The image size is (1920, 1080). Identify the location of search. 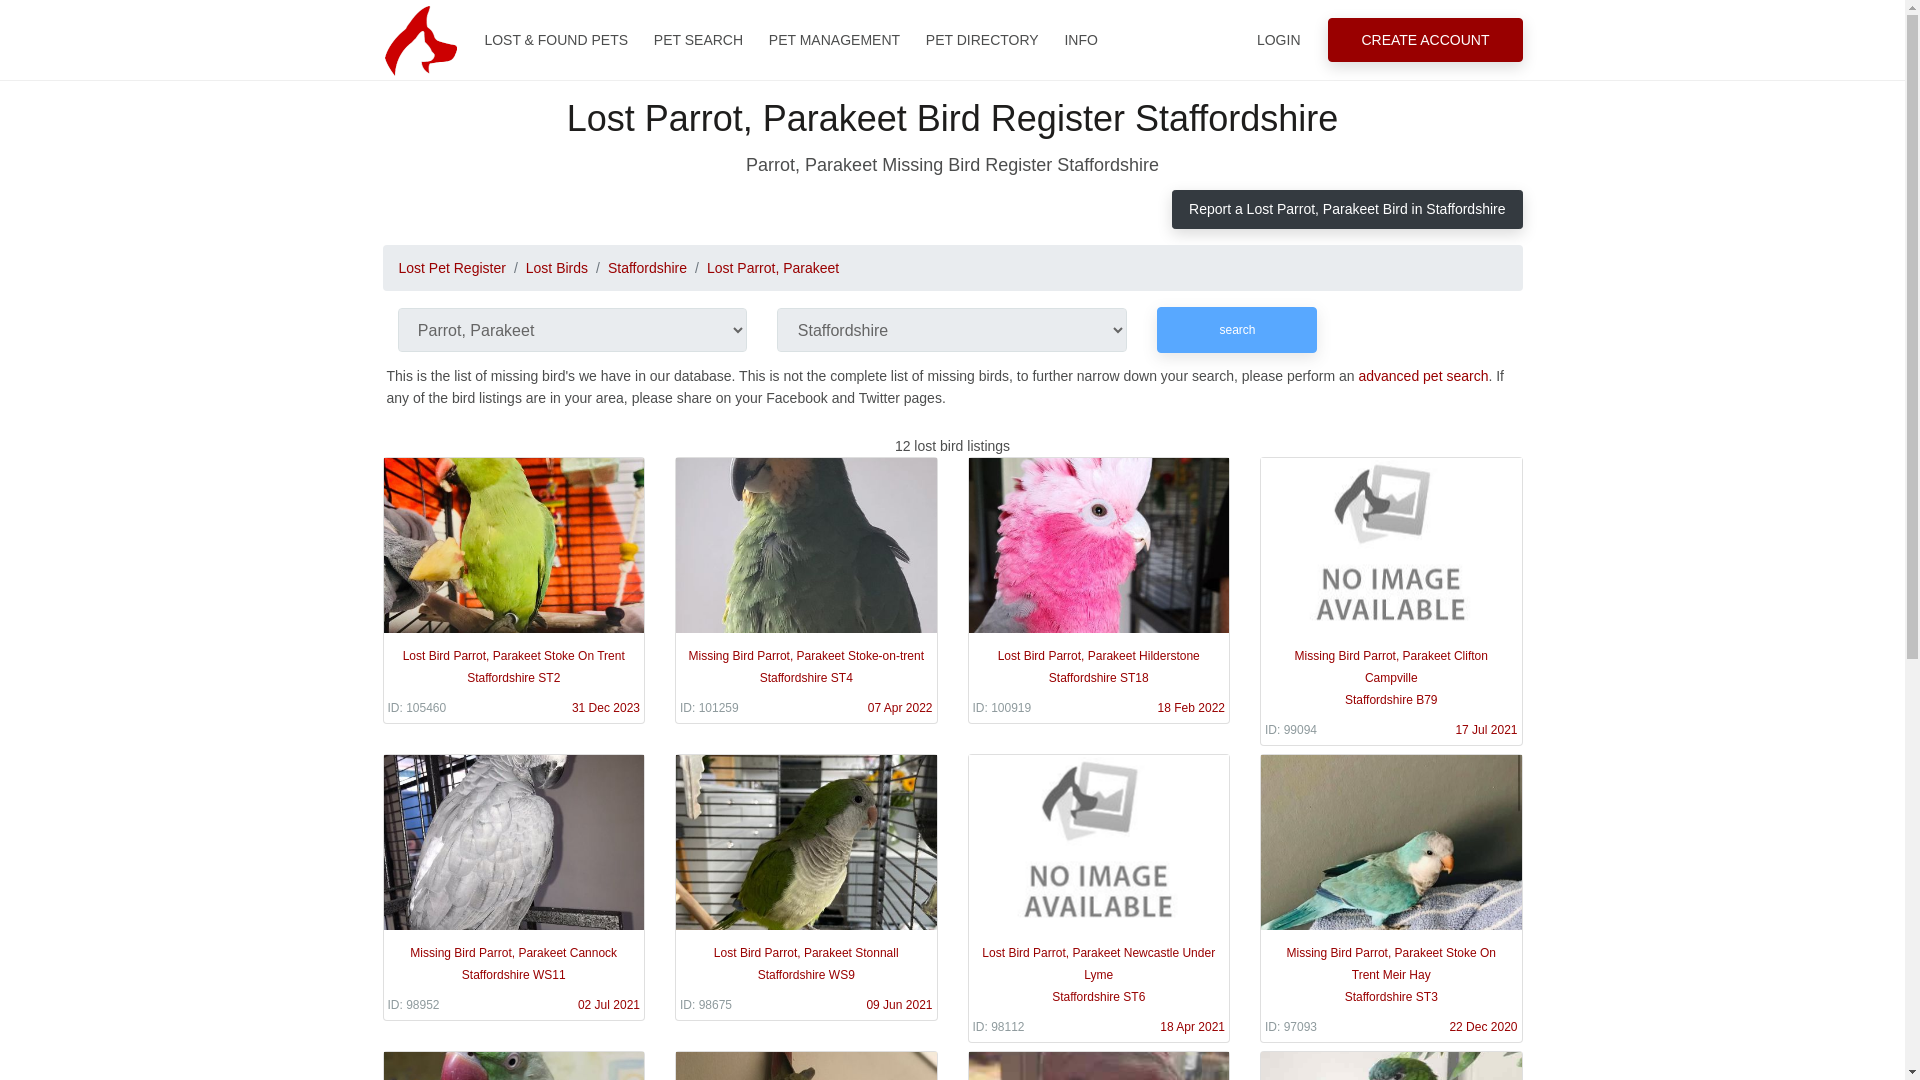
(1237, 330).